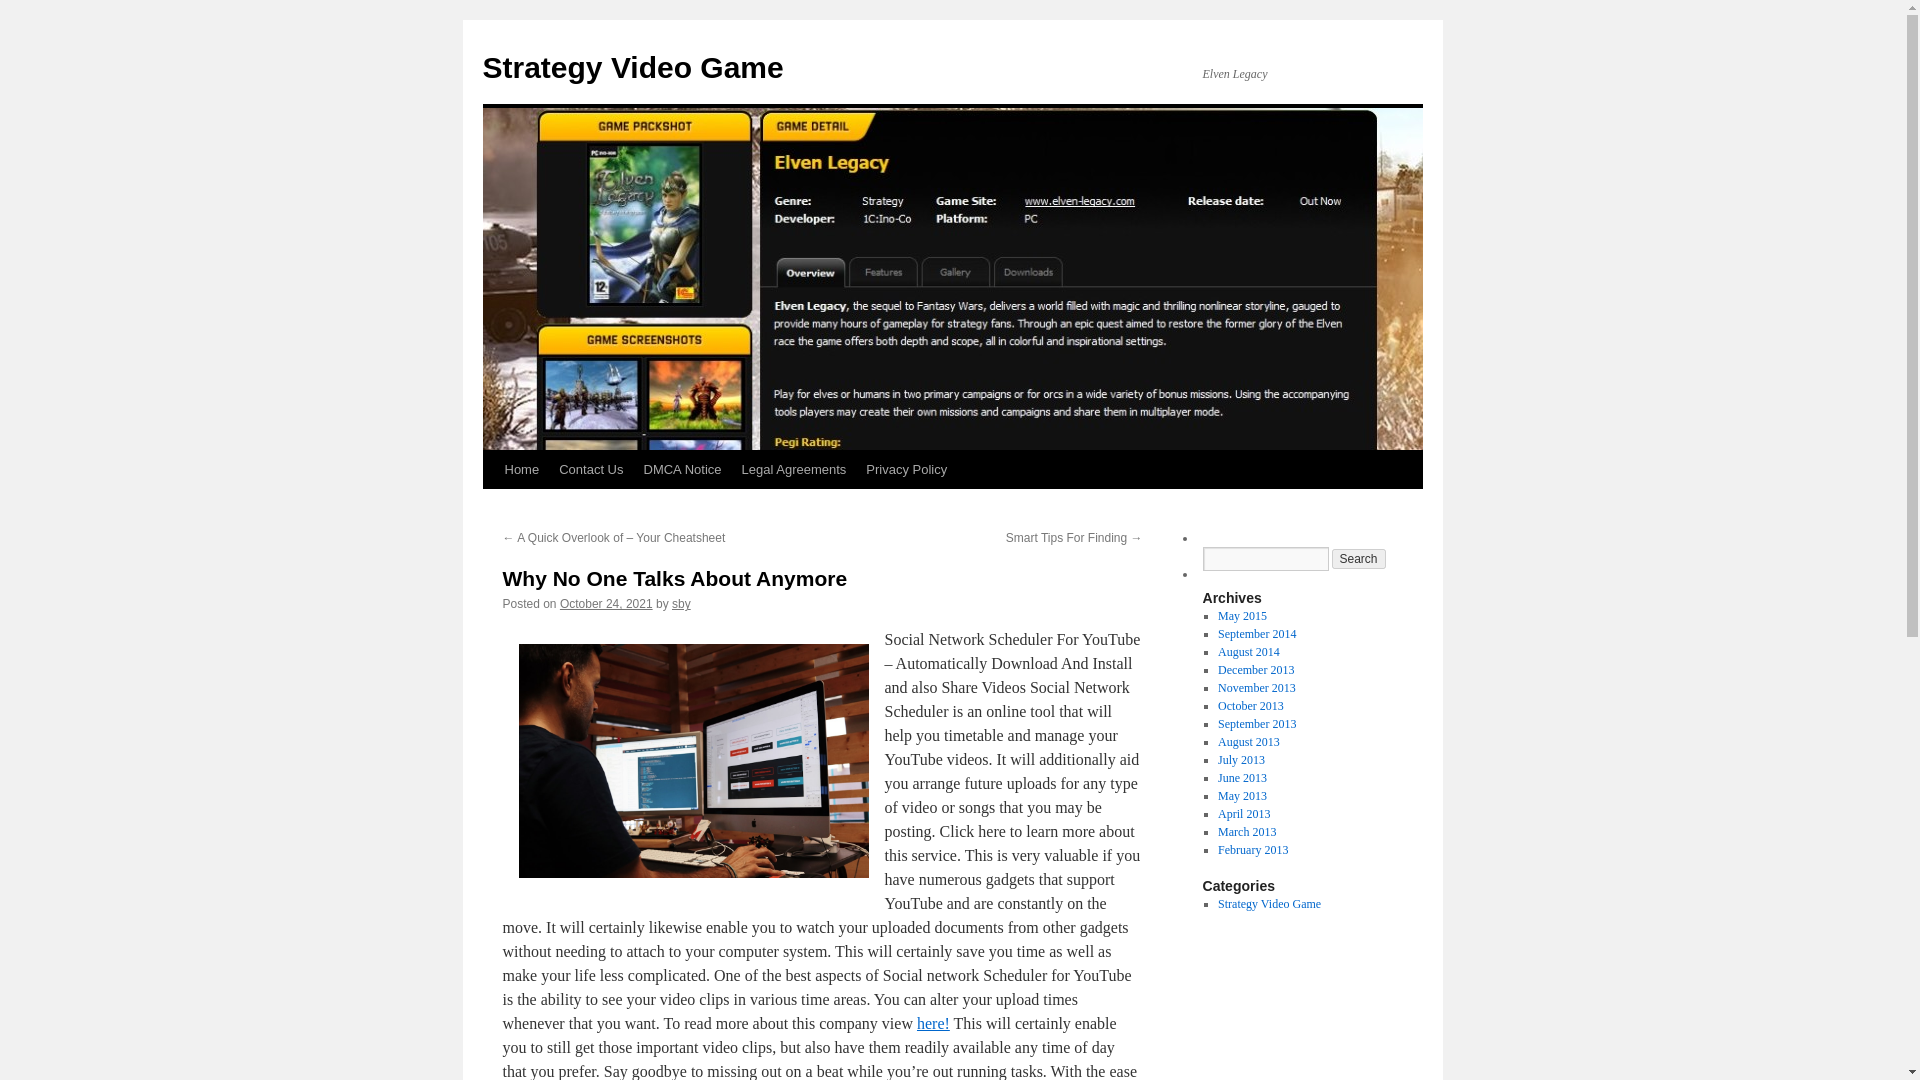  I want to click on October 2013, so click(1250, 705).